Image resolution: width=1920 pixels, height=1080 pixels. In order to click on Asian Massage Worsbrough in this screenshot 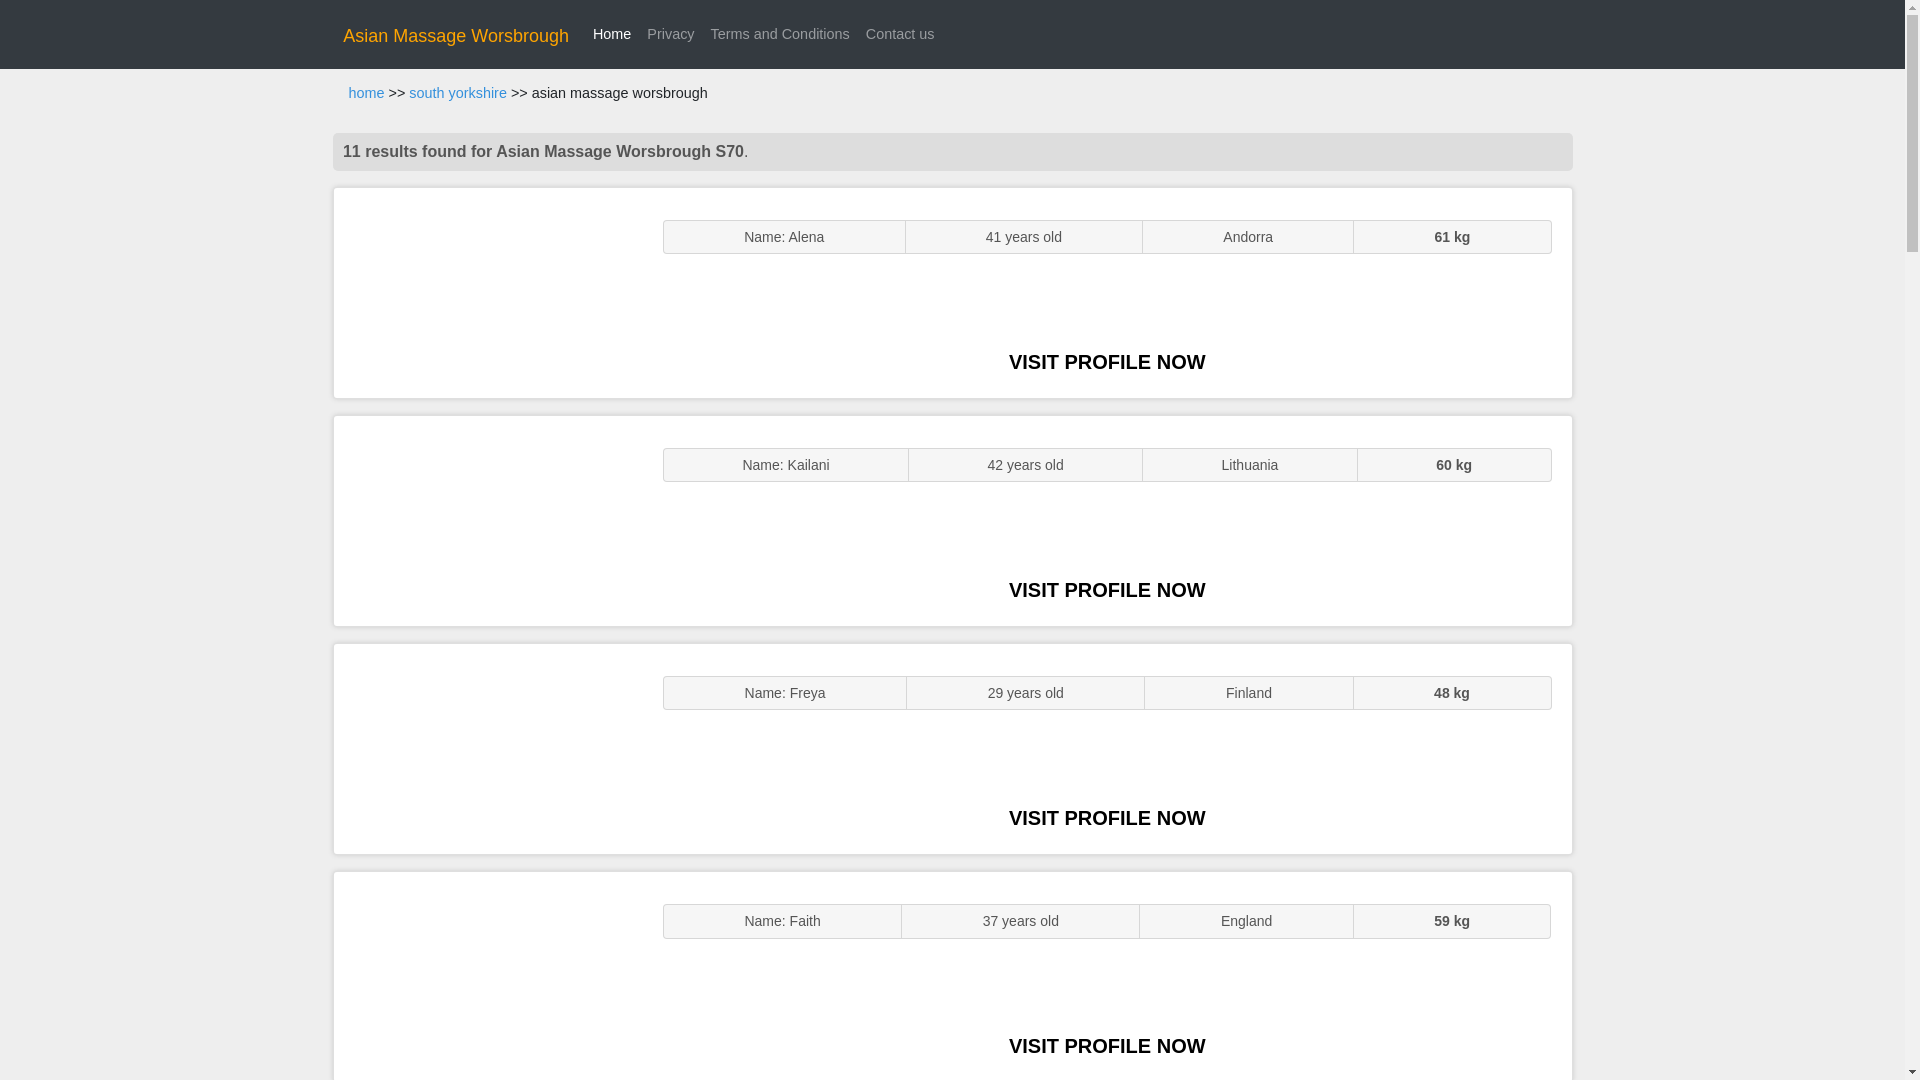, I will do `click(456, 36)`.